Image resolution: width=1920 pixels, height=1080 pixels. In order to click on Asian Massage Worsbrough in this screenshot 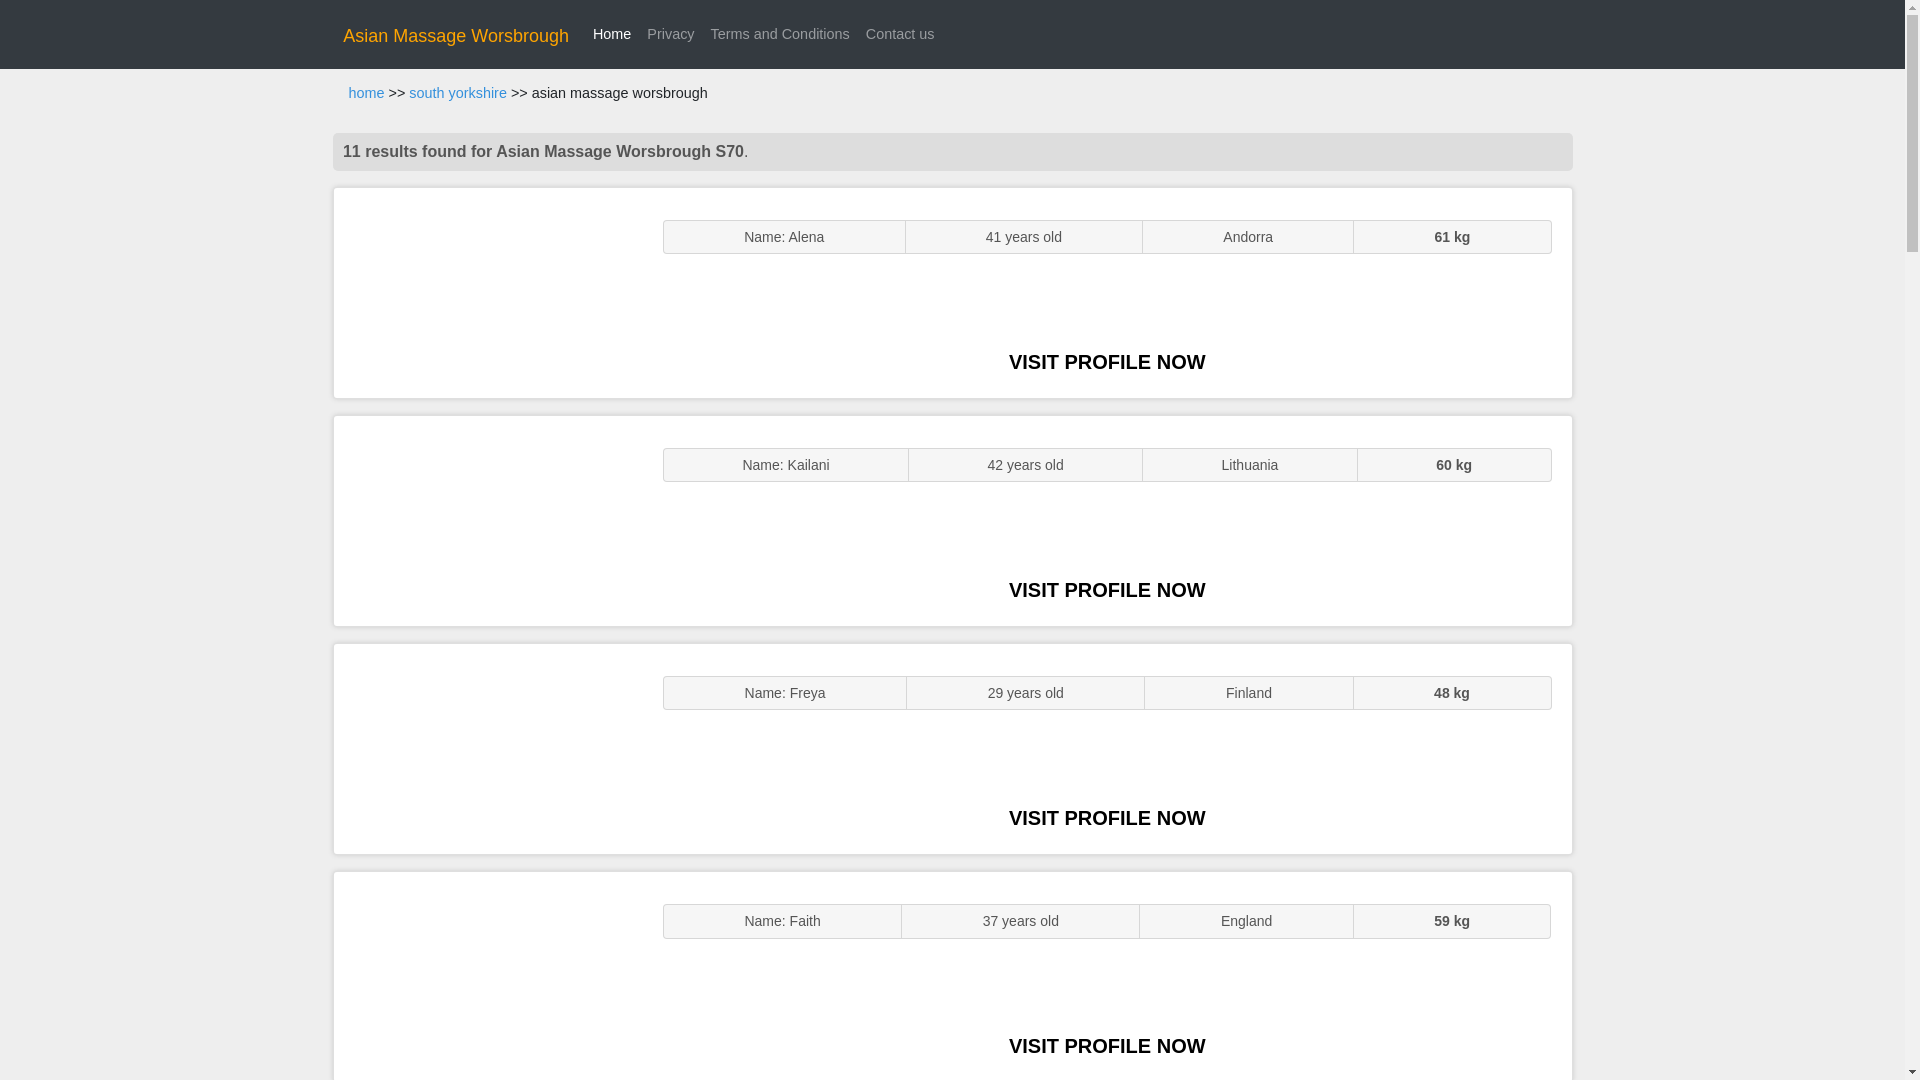, I will do `click(456, 36)`.